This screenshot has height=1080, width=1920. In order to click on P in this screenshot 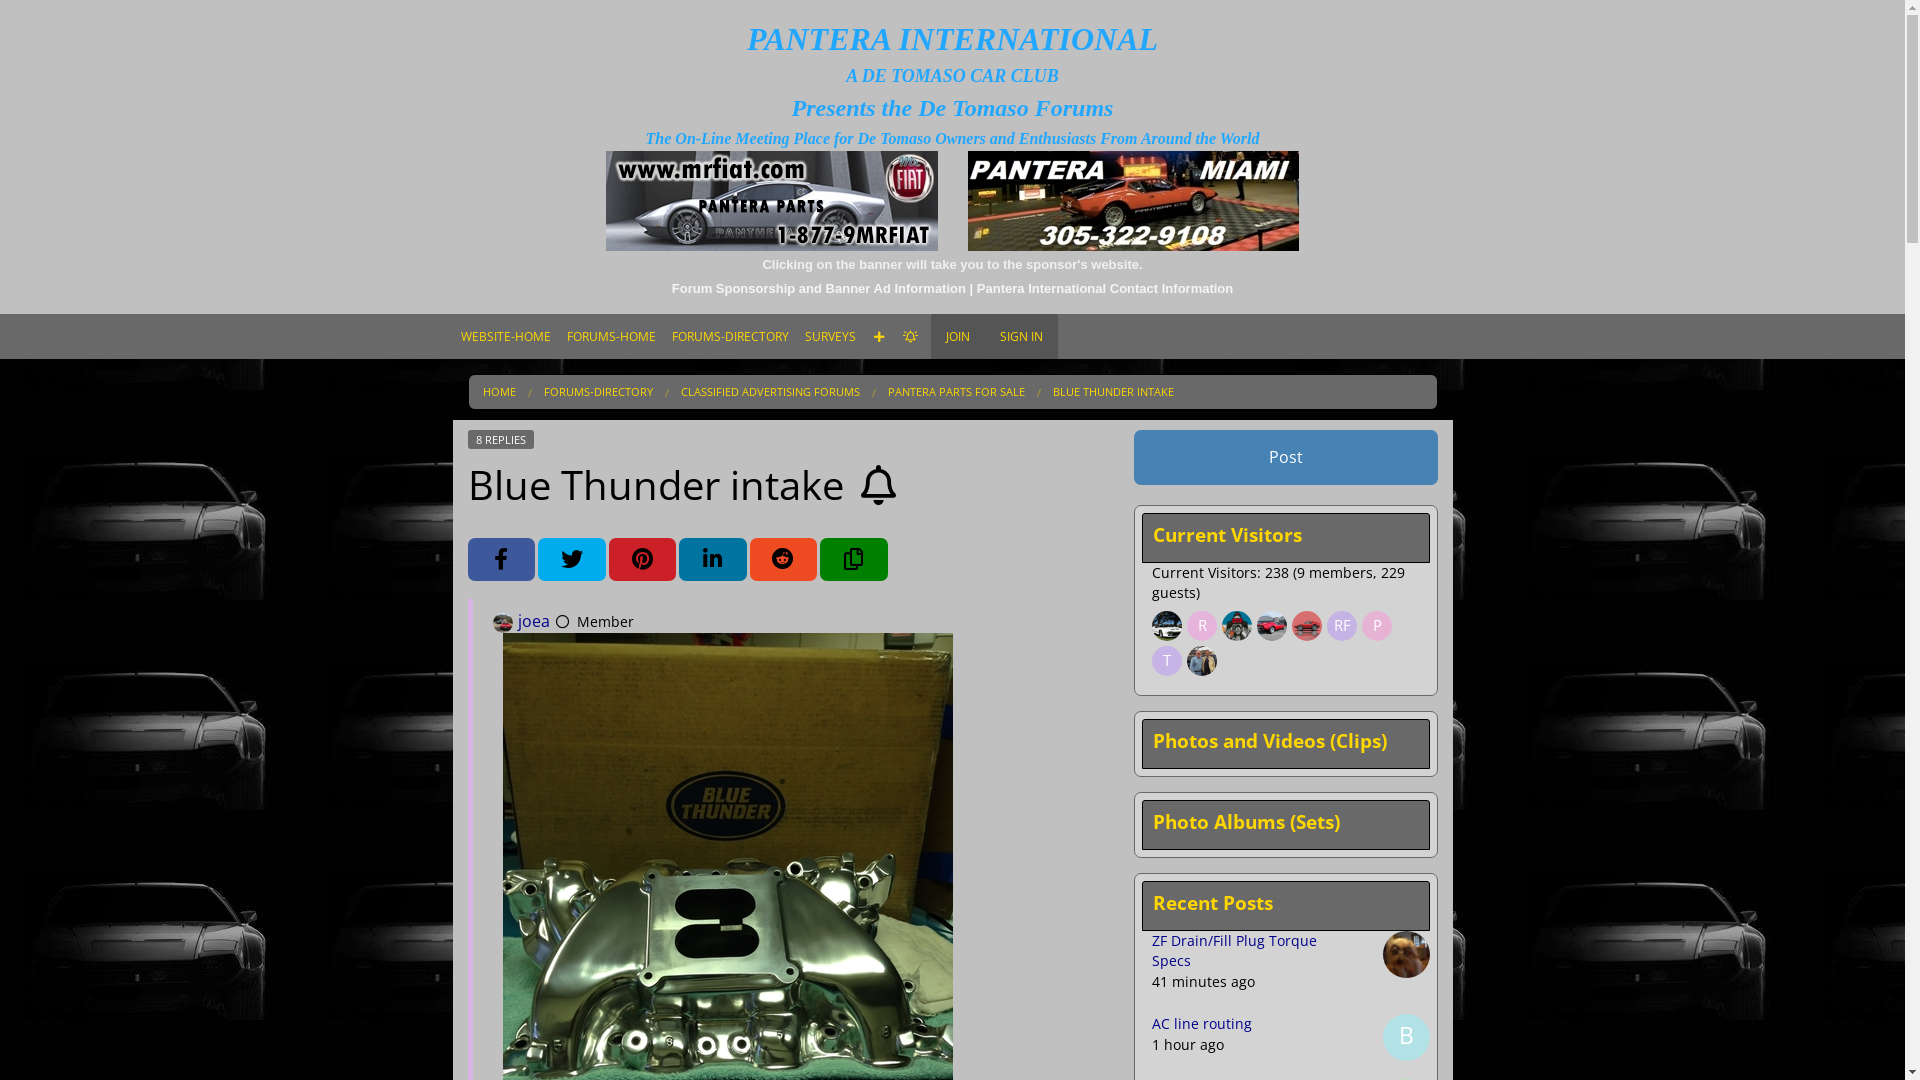, I will do `click(1380, 626)`.